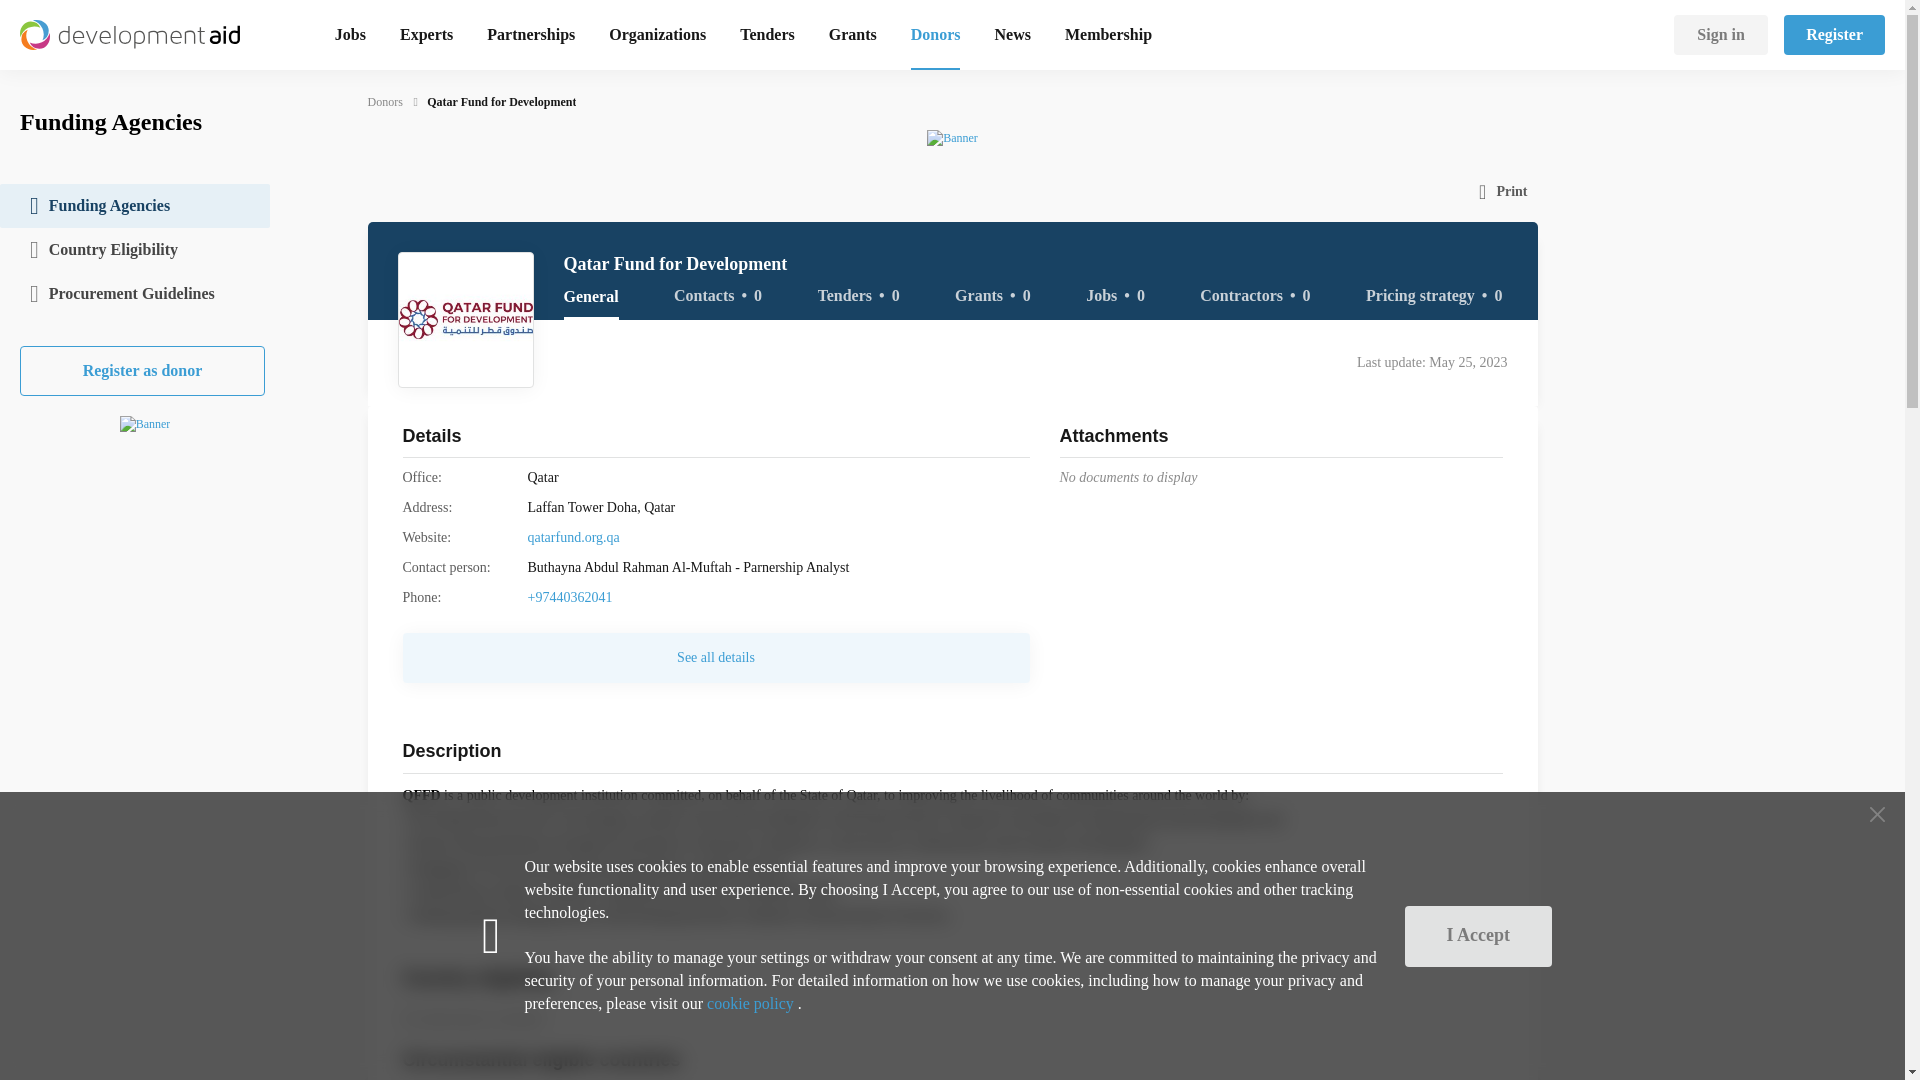 This screenshot has height=1080, width=1920. What do you see at coordinates (1834, 35) in the screenshot?
I see `Register` at bounding box center [1834, 35].